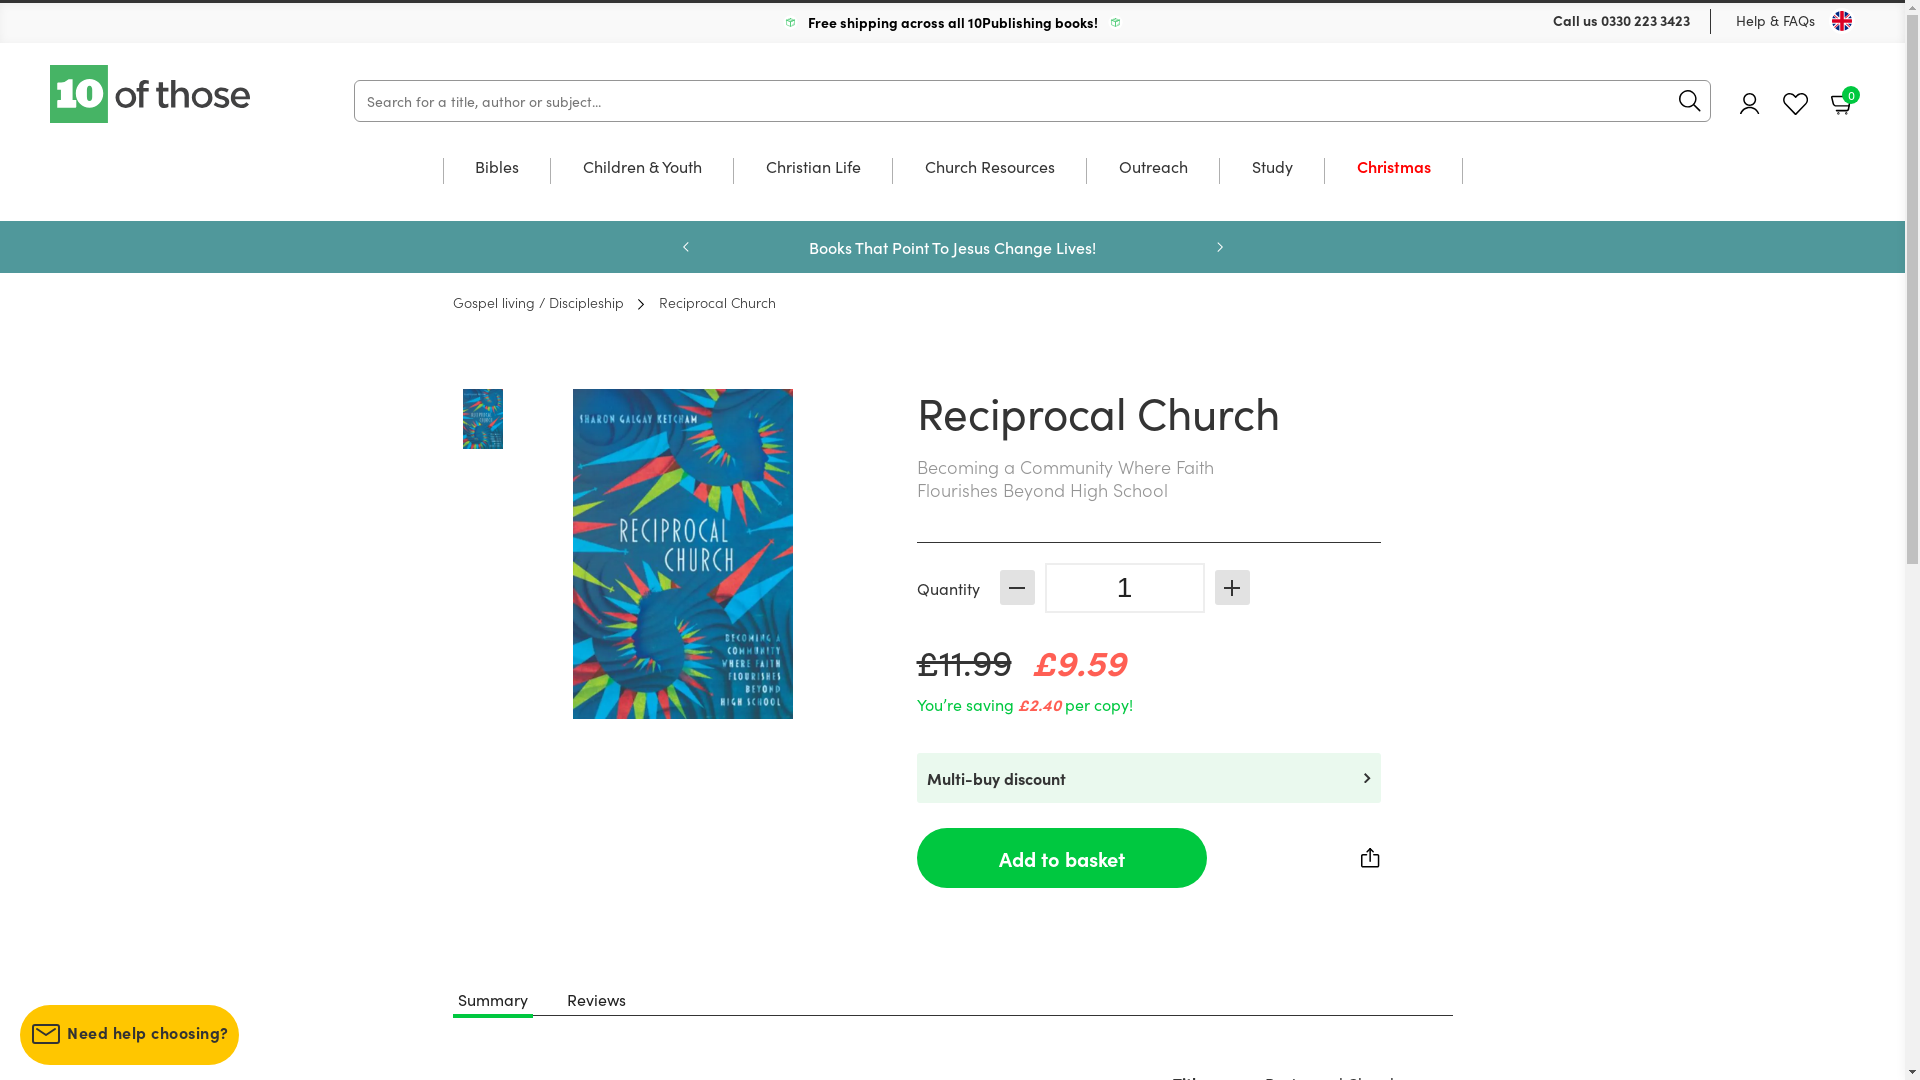 The image size is (1920, 1080). I want to click on Multi-buy discount, so click(1148, 778).